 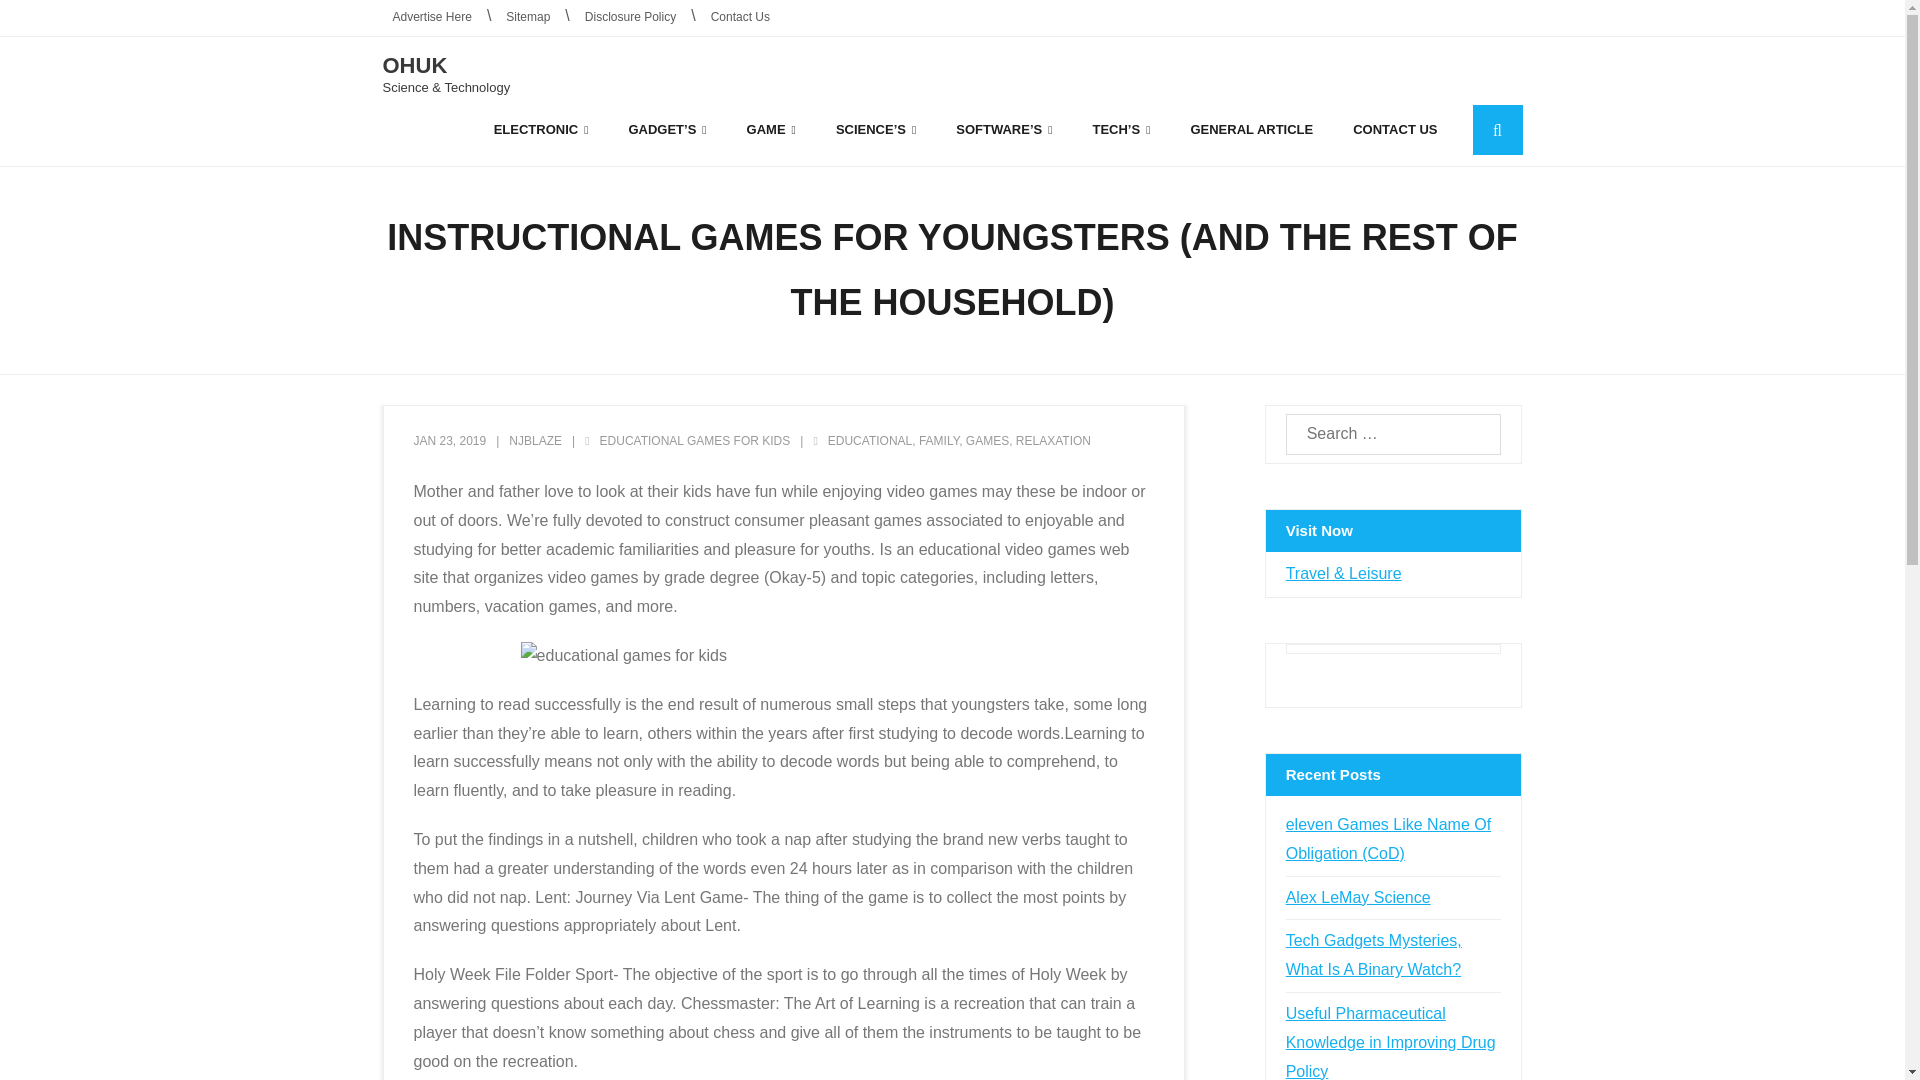 What do you see at coordinates (772, 129) in the screenshot?
I see `GAME` at bounding box center [772, 129].